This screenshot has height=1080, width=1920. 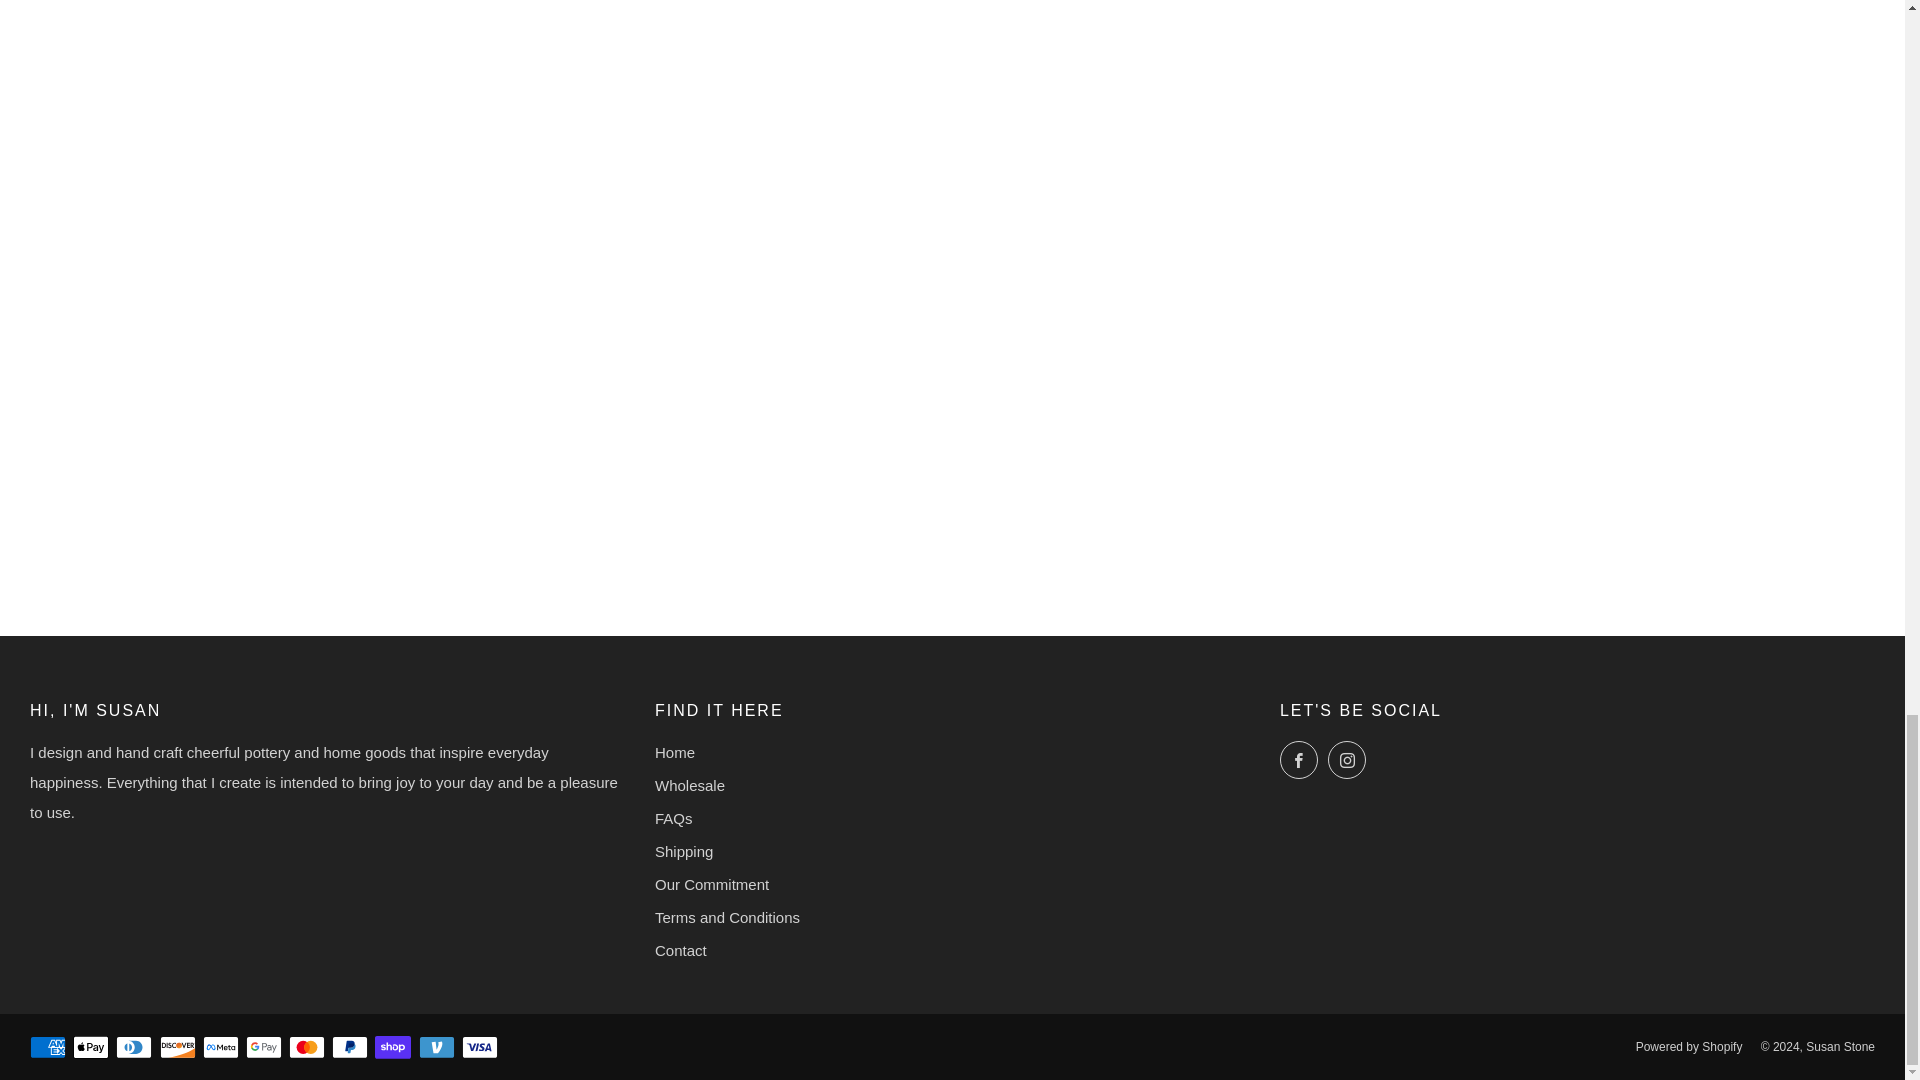 What do you see at coordinates (48, 1048) in the screenshot?
I see `American Express` at bounding box center [48, 1048].